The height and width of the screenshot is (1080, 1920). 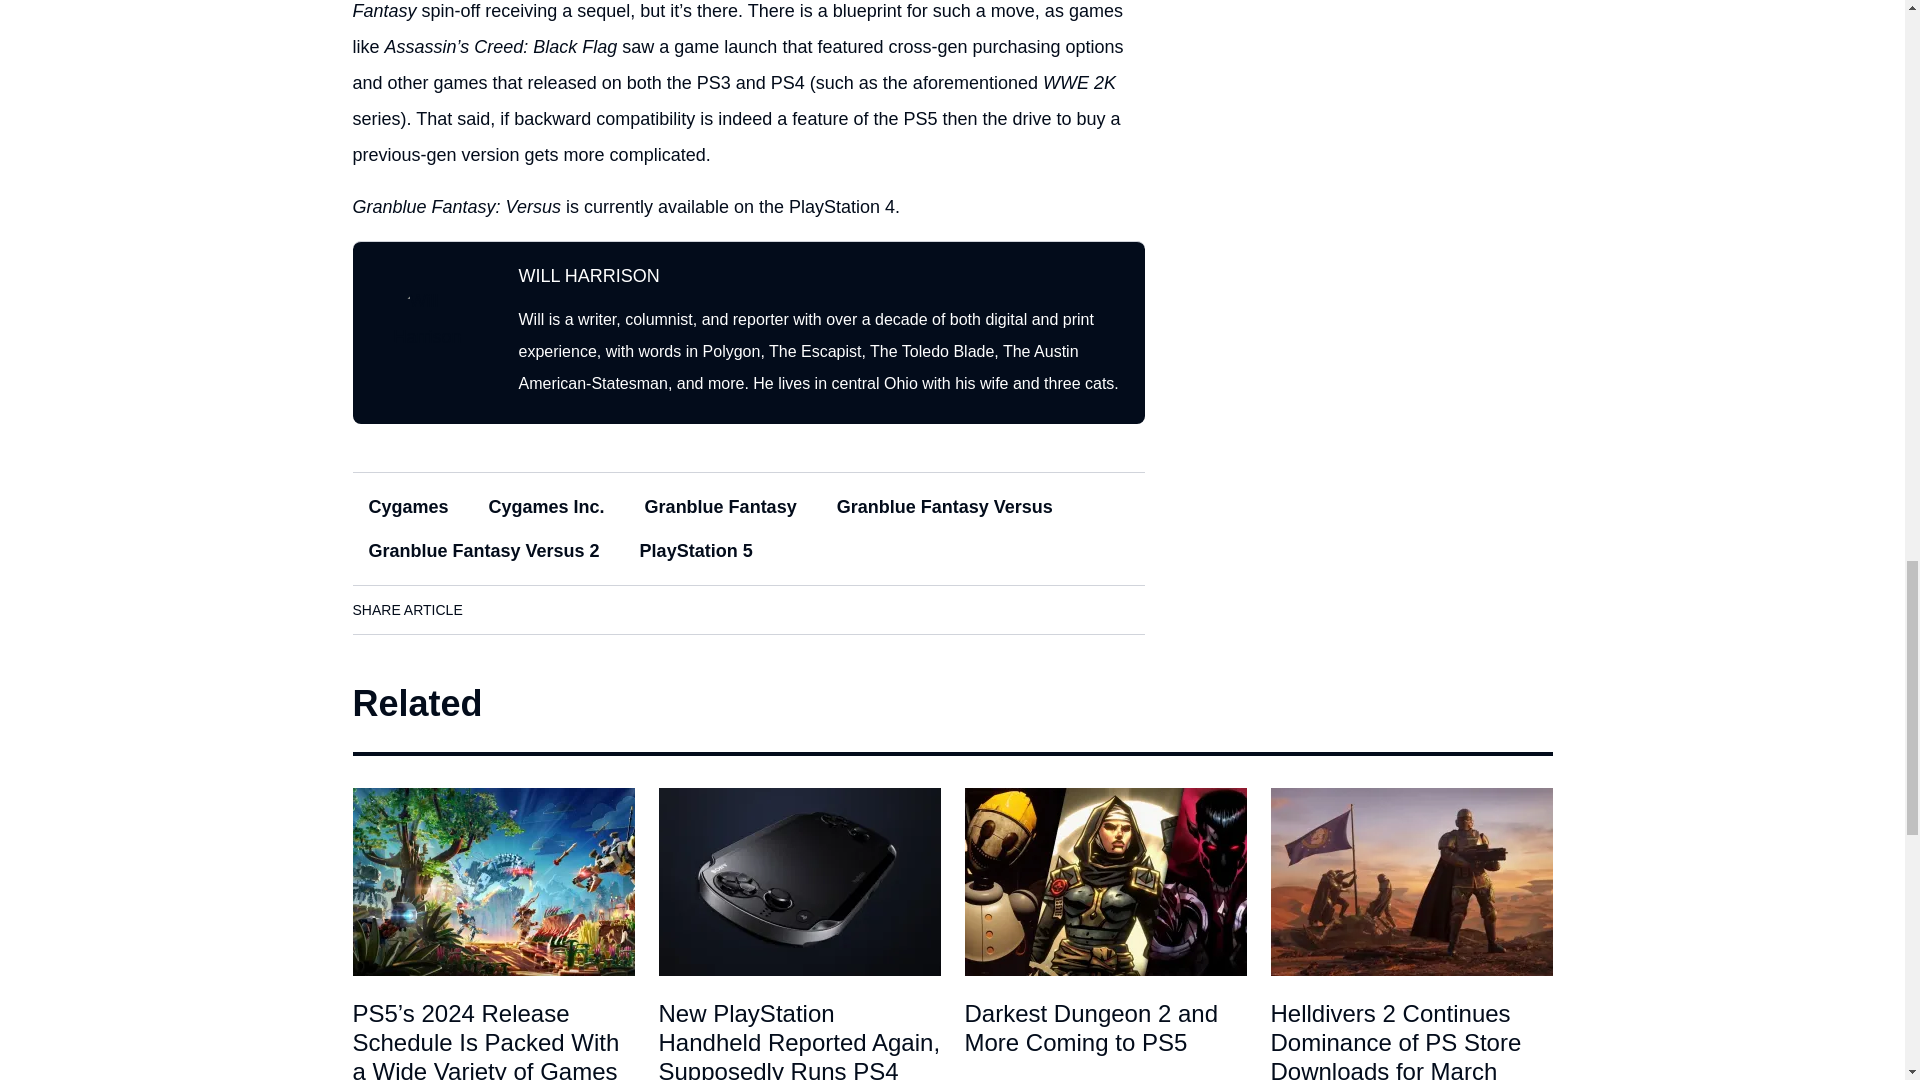 I want to click on PlayStation 5, so click(x=696, y=551).